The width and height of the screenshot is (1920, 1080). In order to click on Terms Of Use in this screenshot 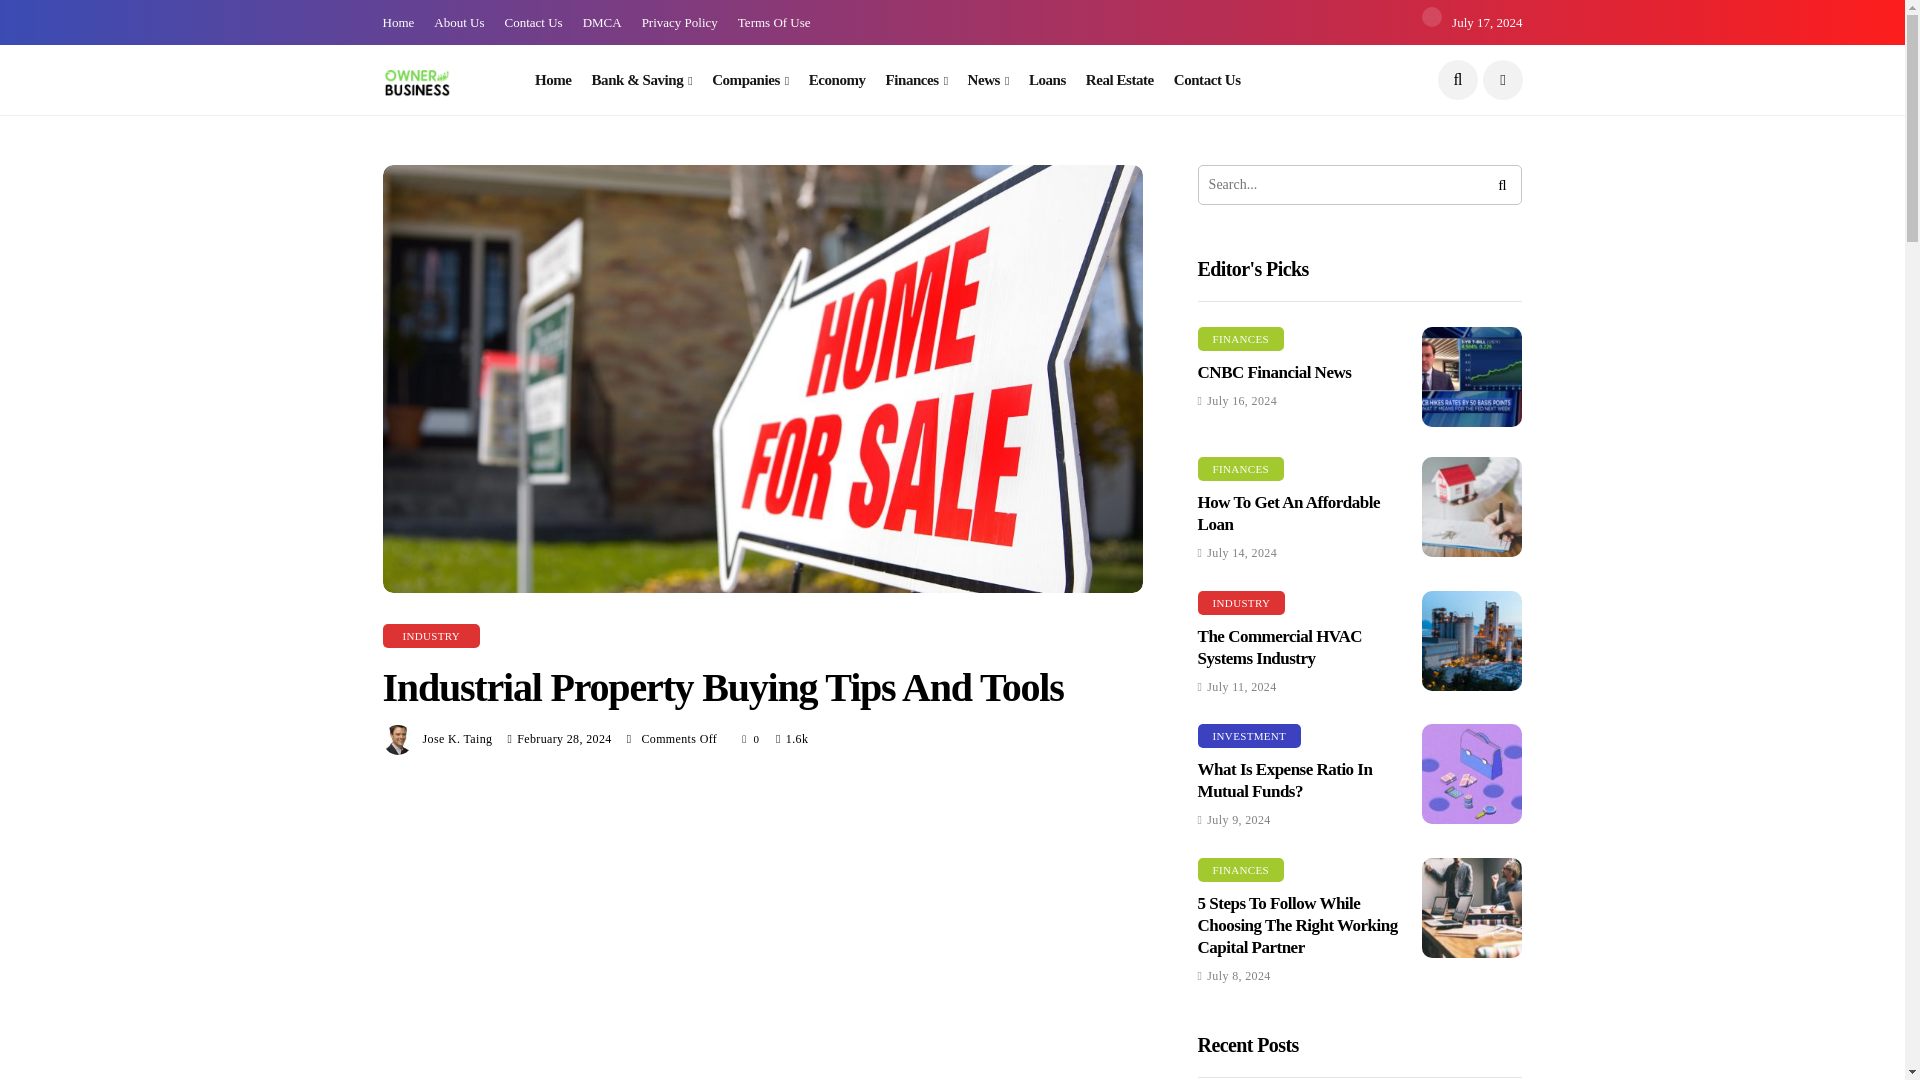, I will do `click(774, 22)`.